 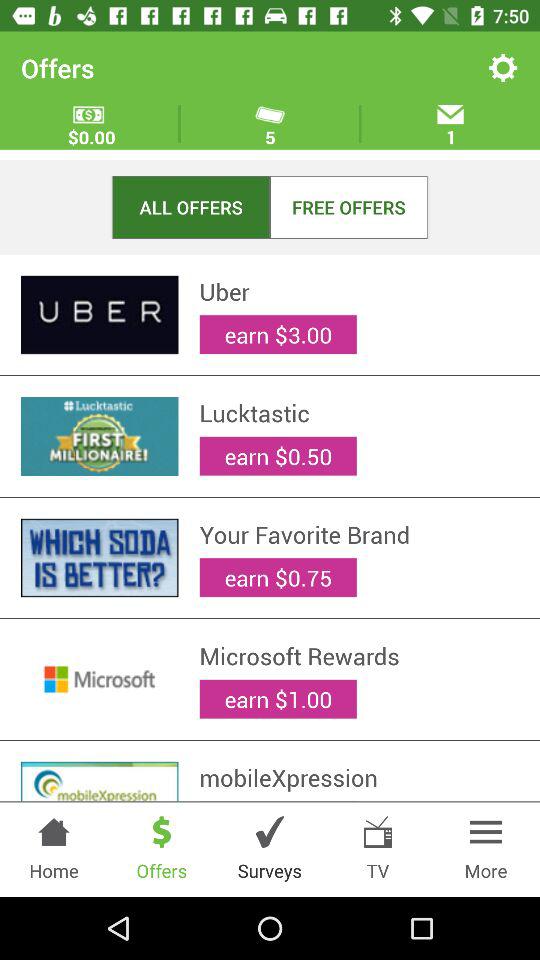 I want to click on tap item above the earn $0.75 item, so click(x=359, y=534).